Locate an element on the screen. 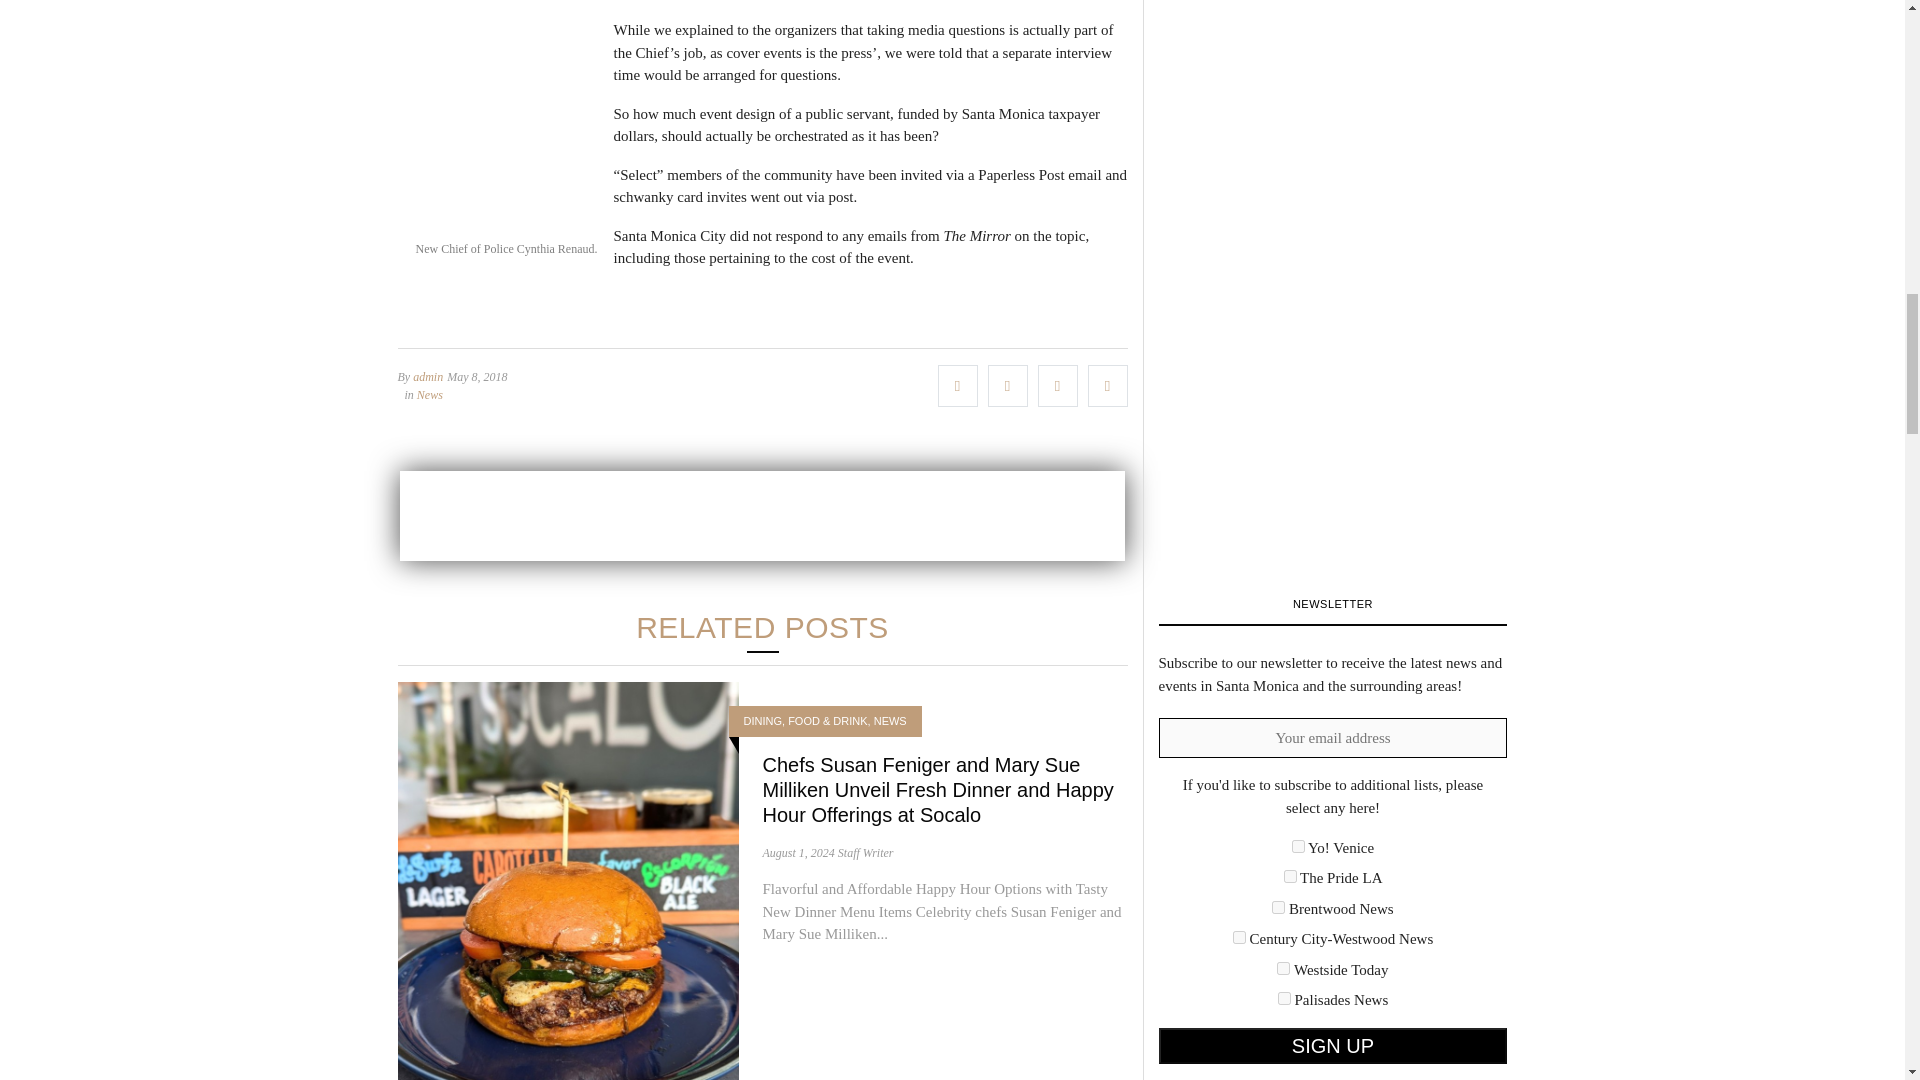  Sign up is located at coordinates (1332, 1046).